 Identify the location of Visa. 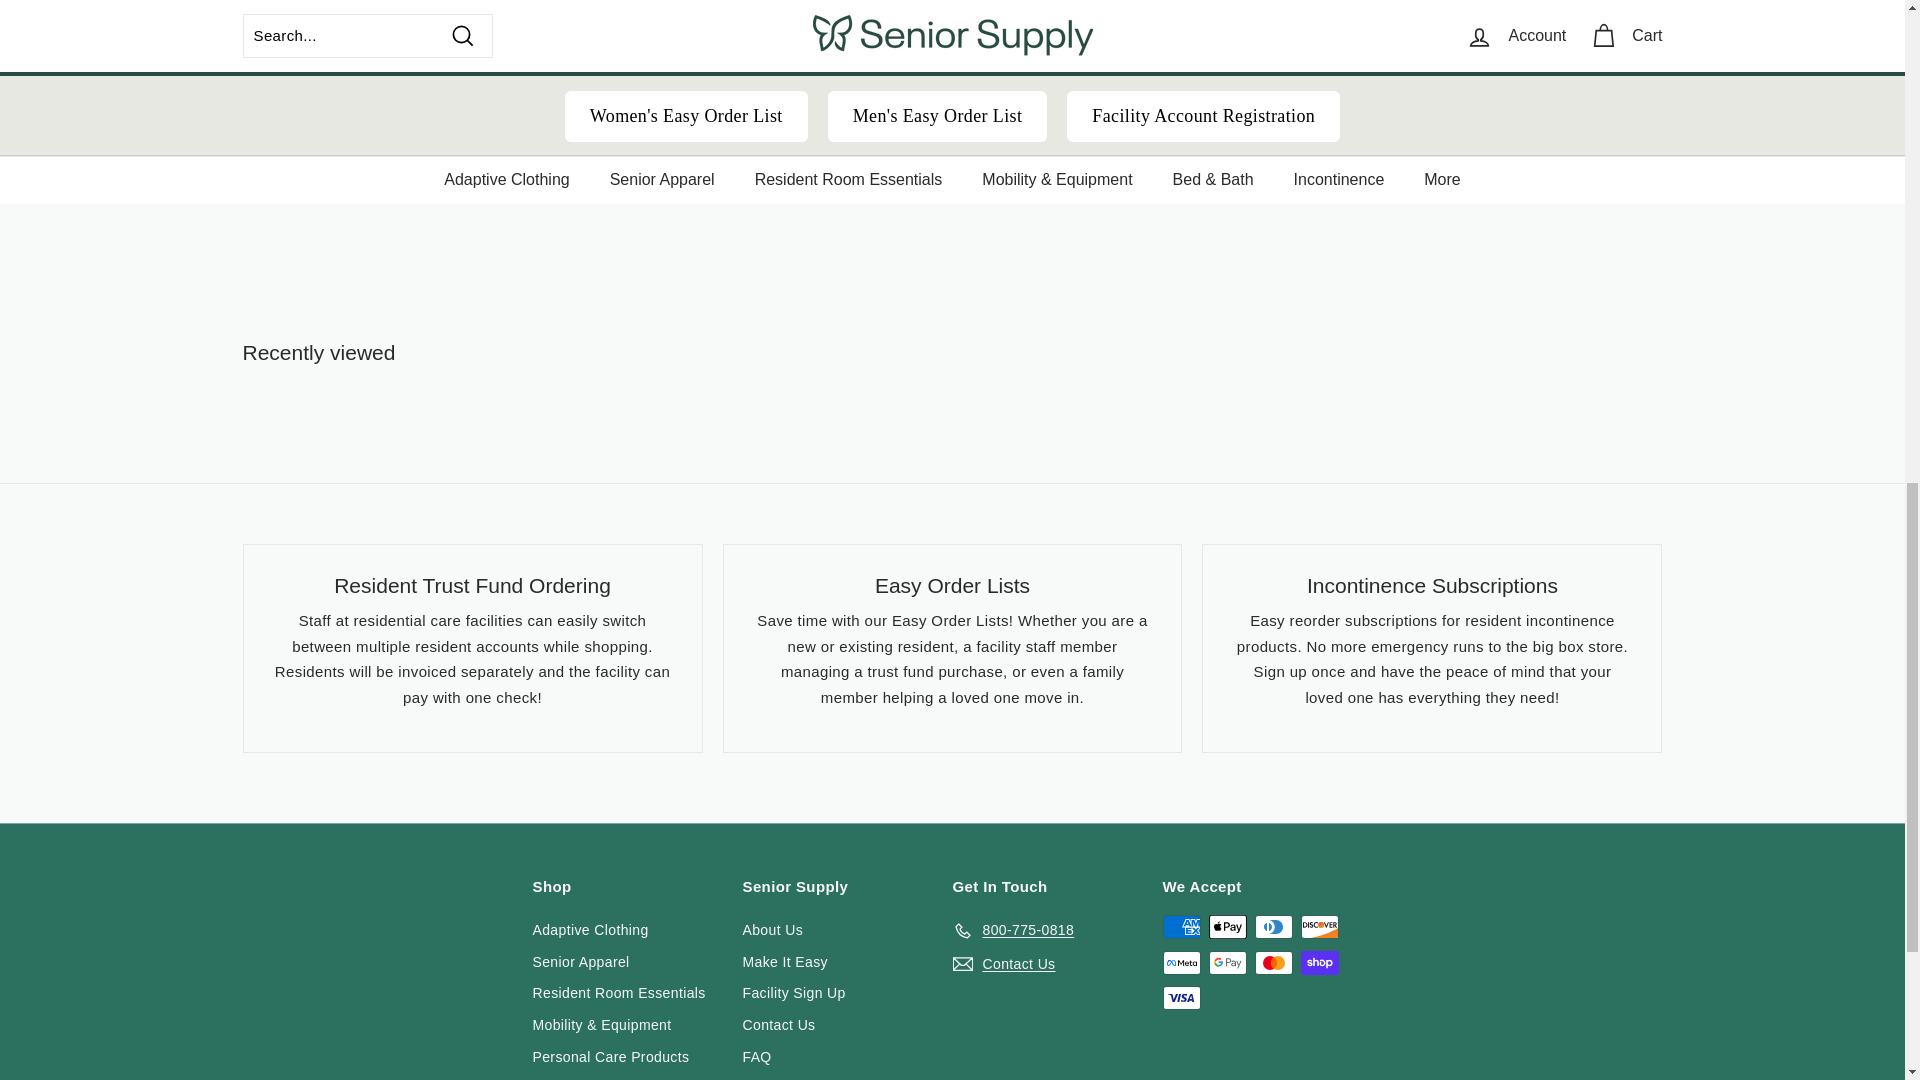
(1180, 998).